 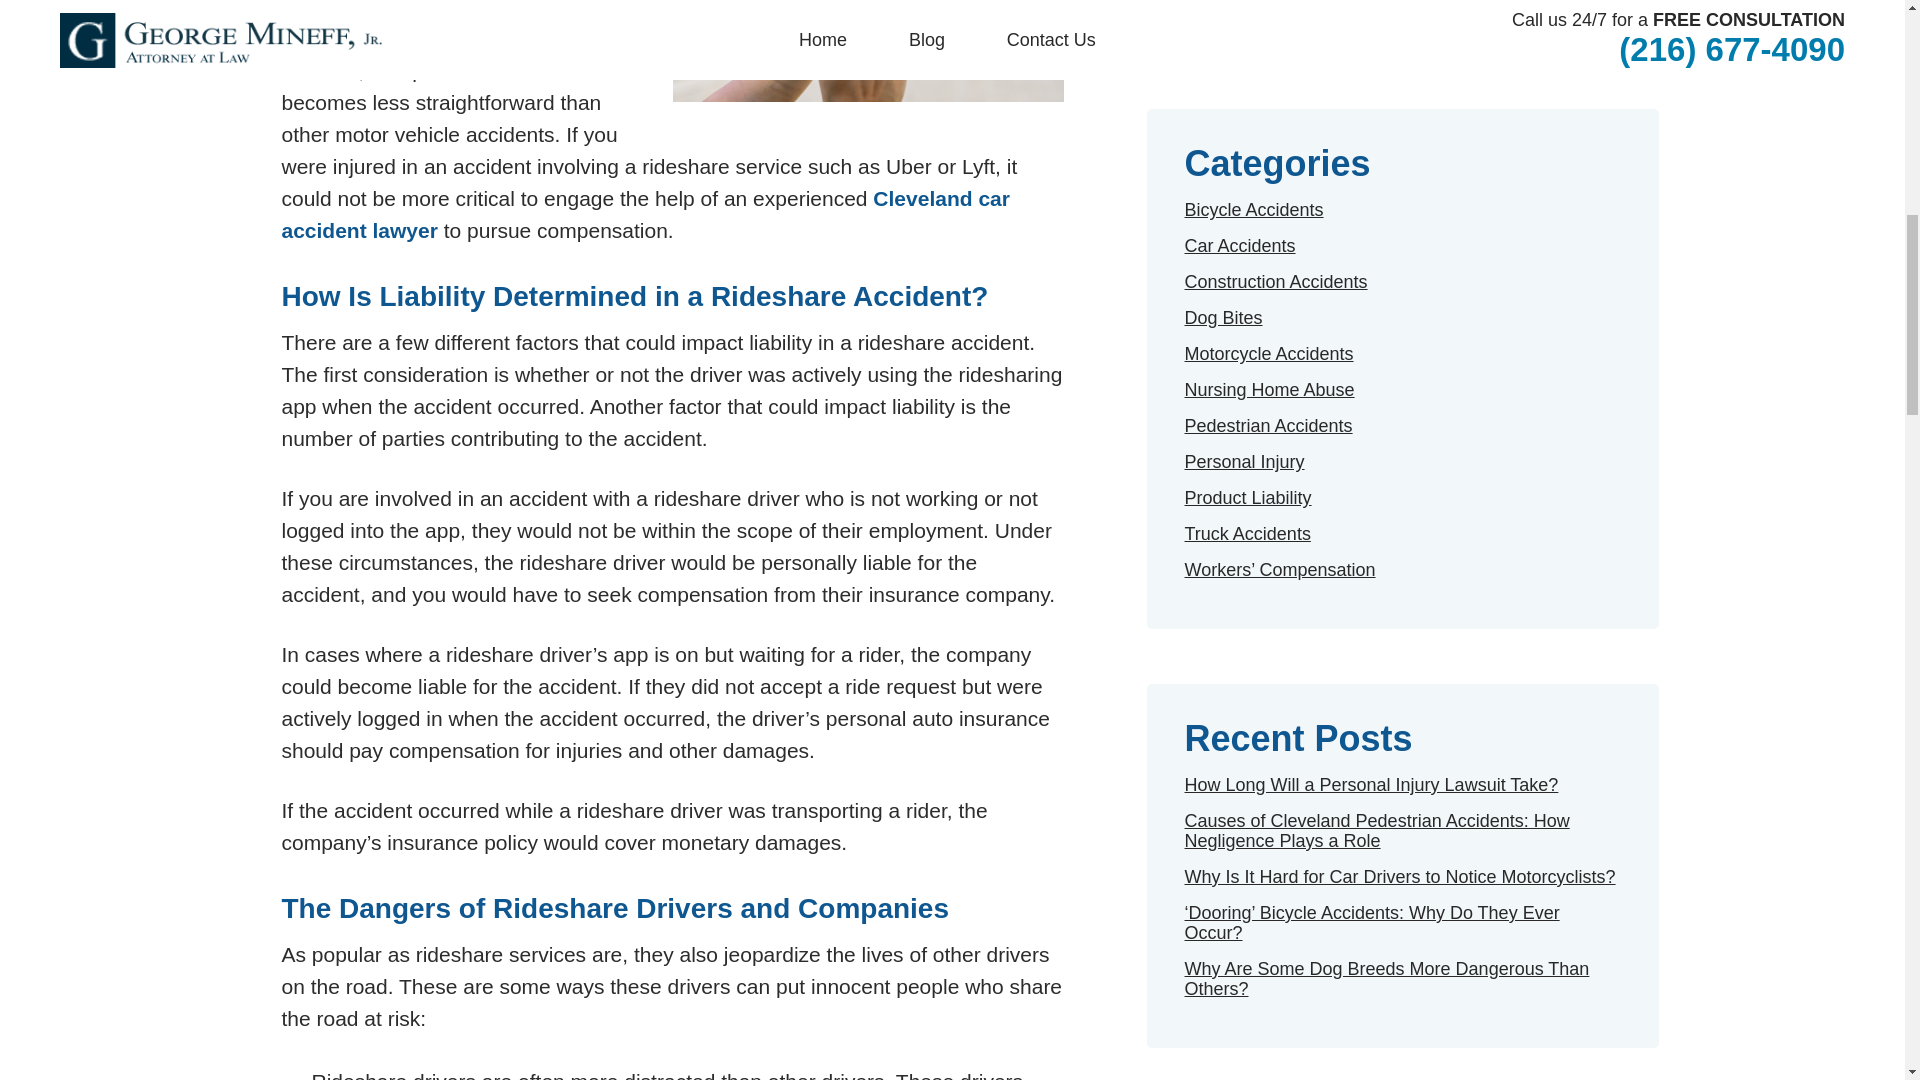 I want to click on Car Accidents, so click(x=1239, y=246).